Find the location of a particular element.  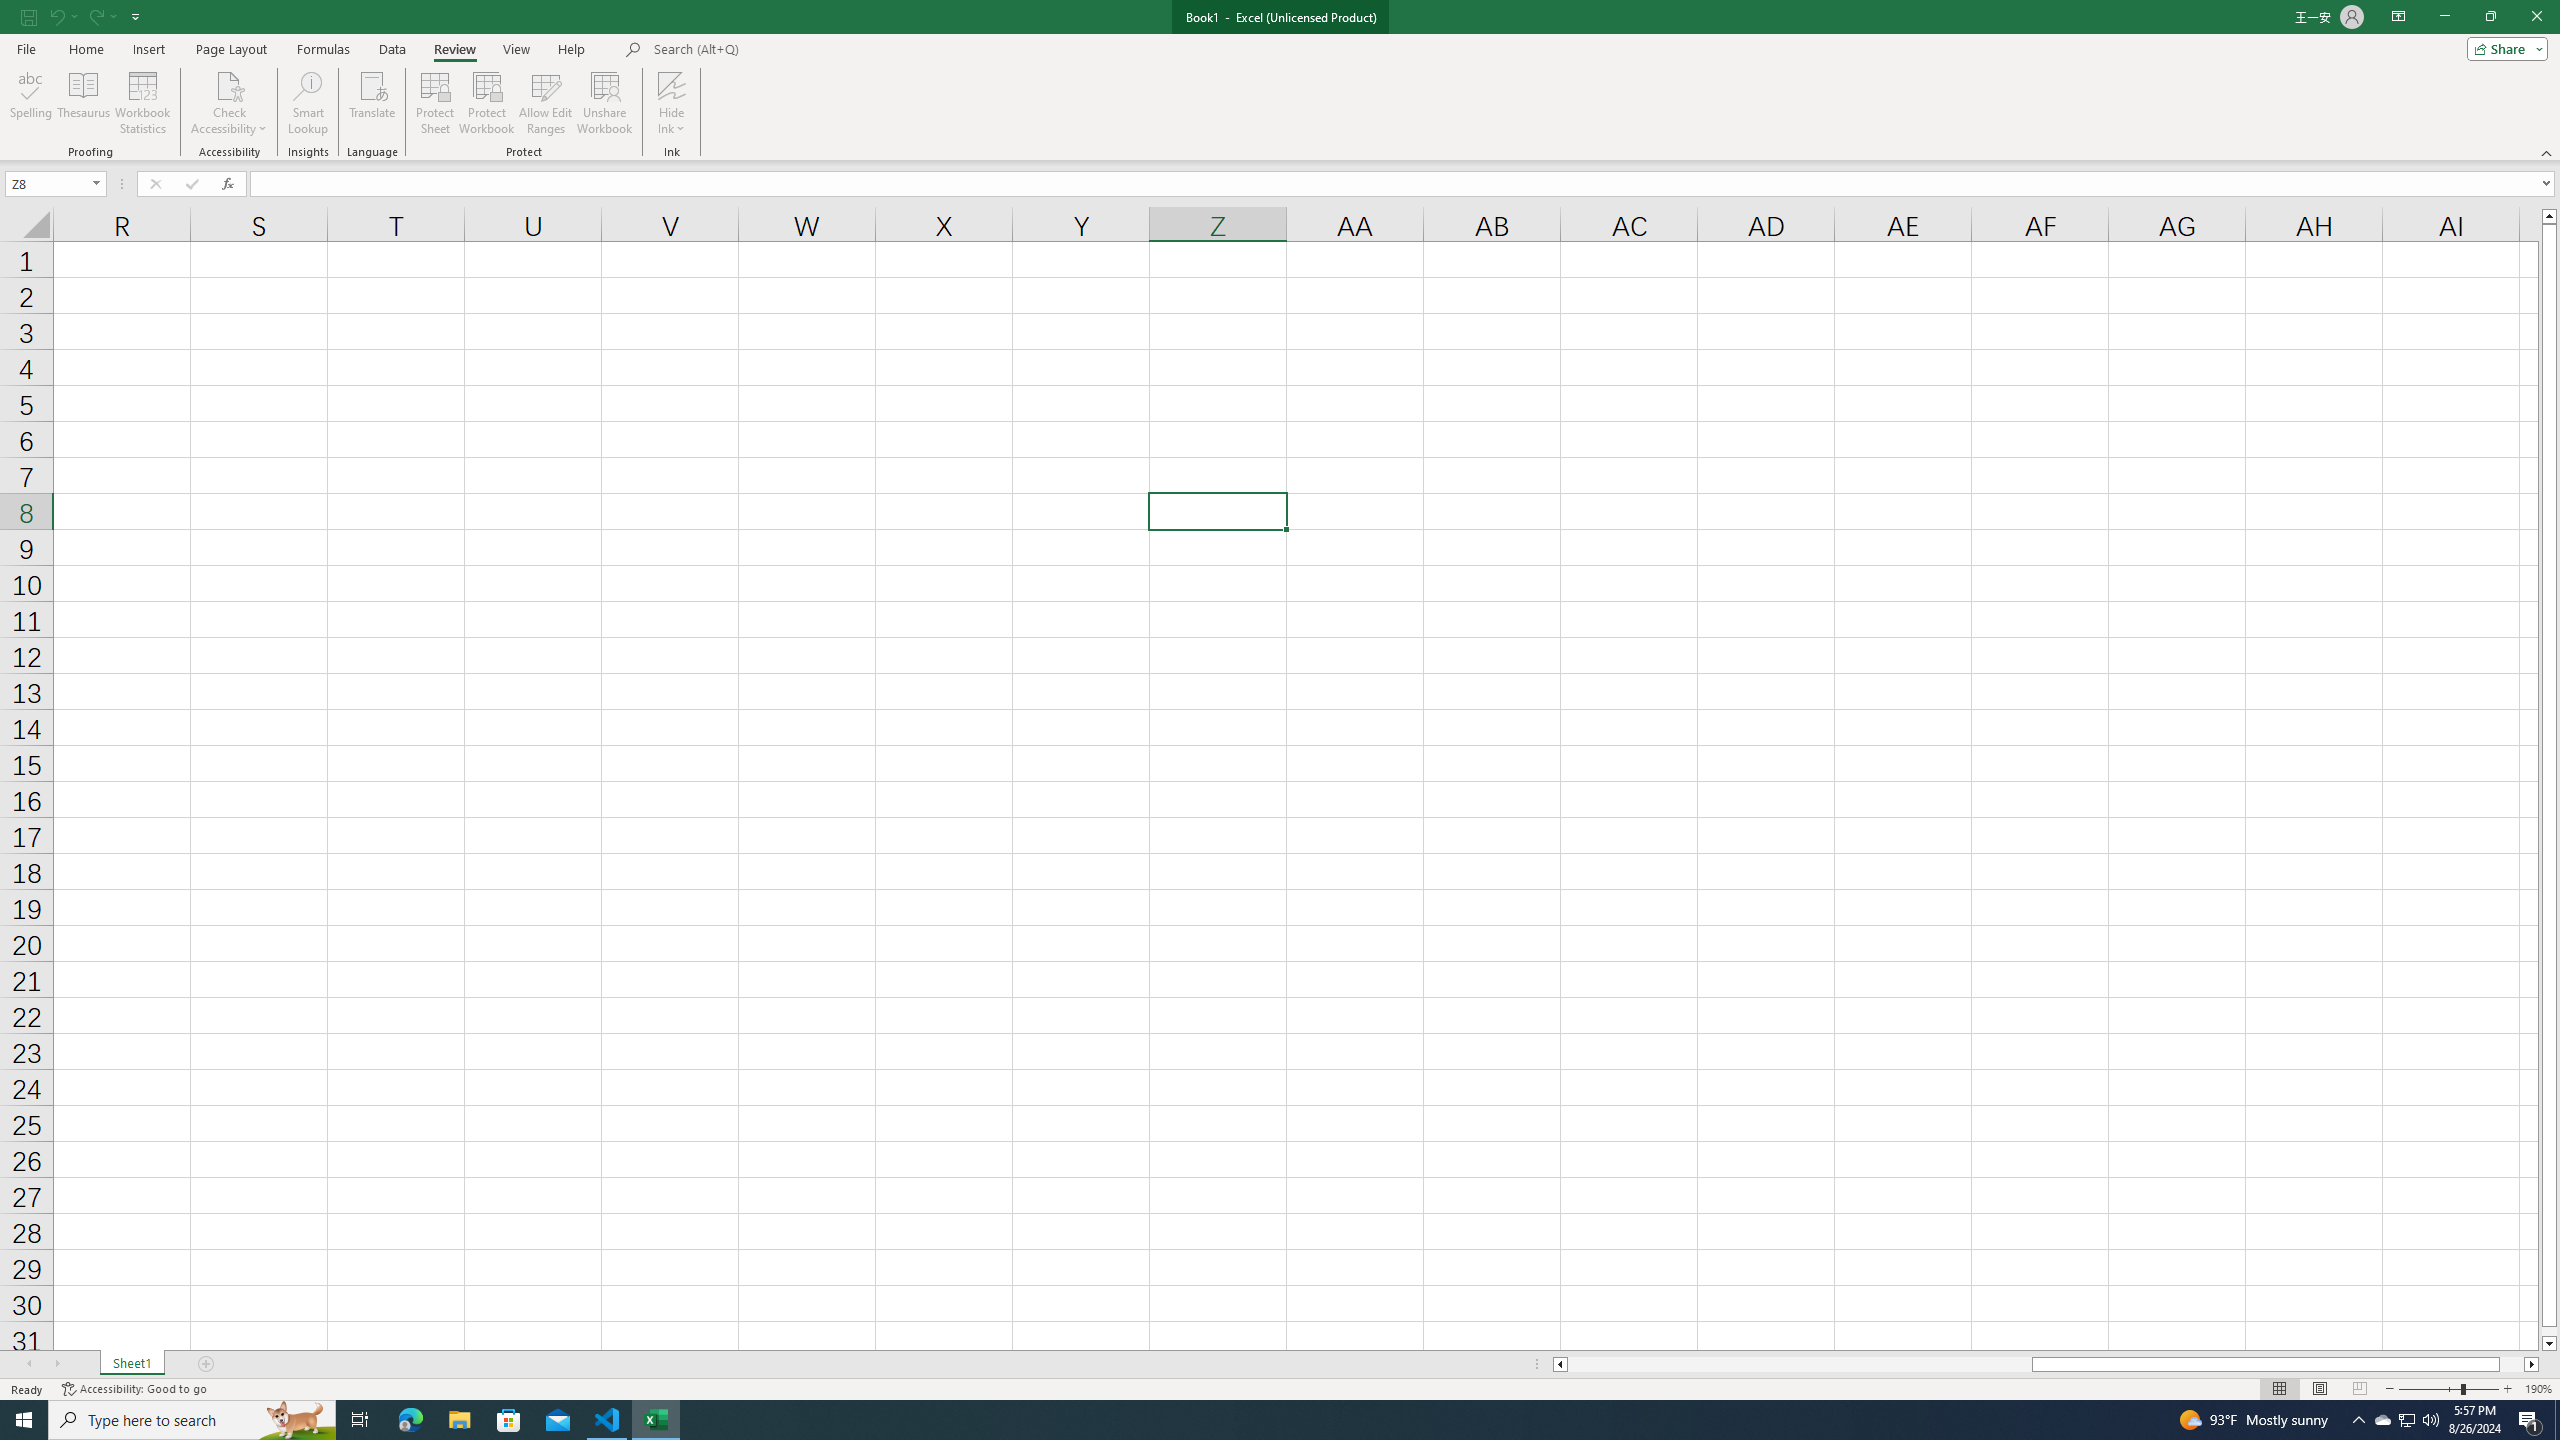

Hide Ink is located at coordinates (672, 103).